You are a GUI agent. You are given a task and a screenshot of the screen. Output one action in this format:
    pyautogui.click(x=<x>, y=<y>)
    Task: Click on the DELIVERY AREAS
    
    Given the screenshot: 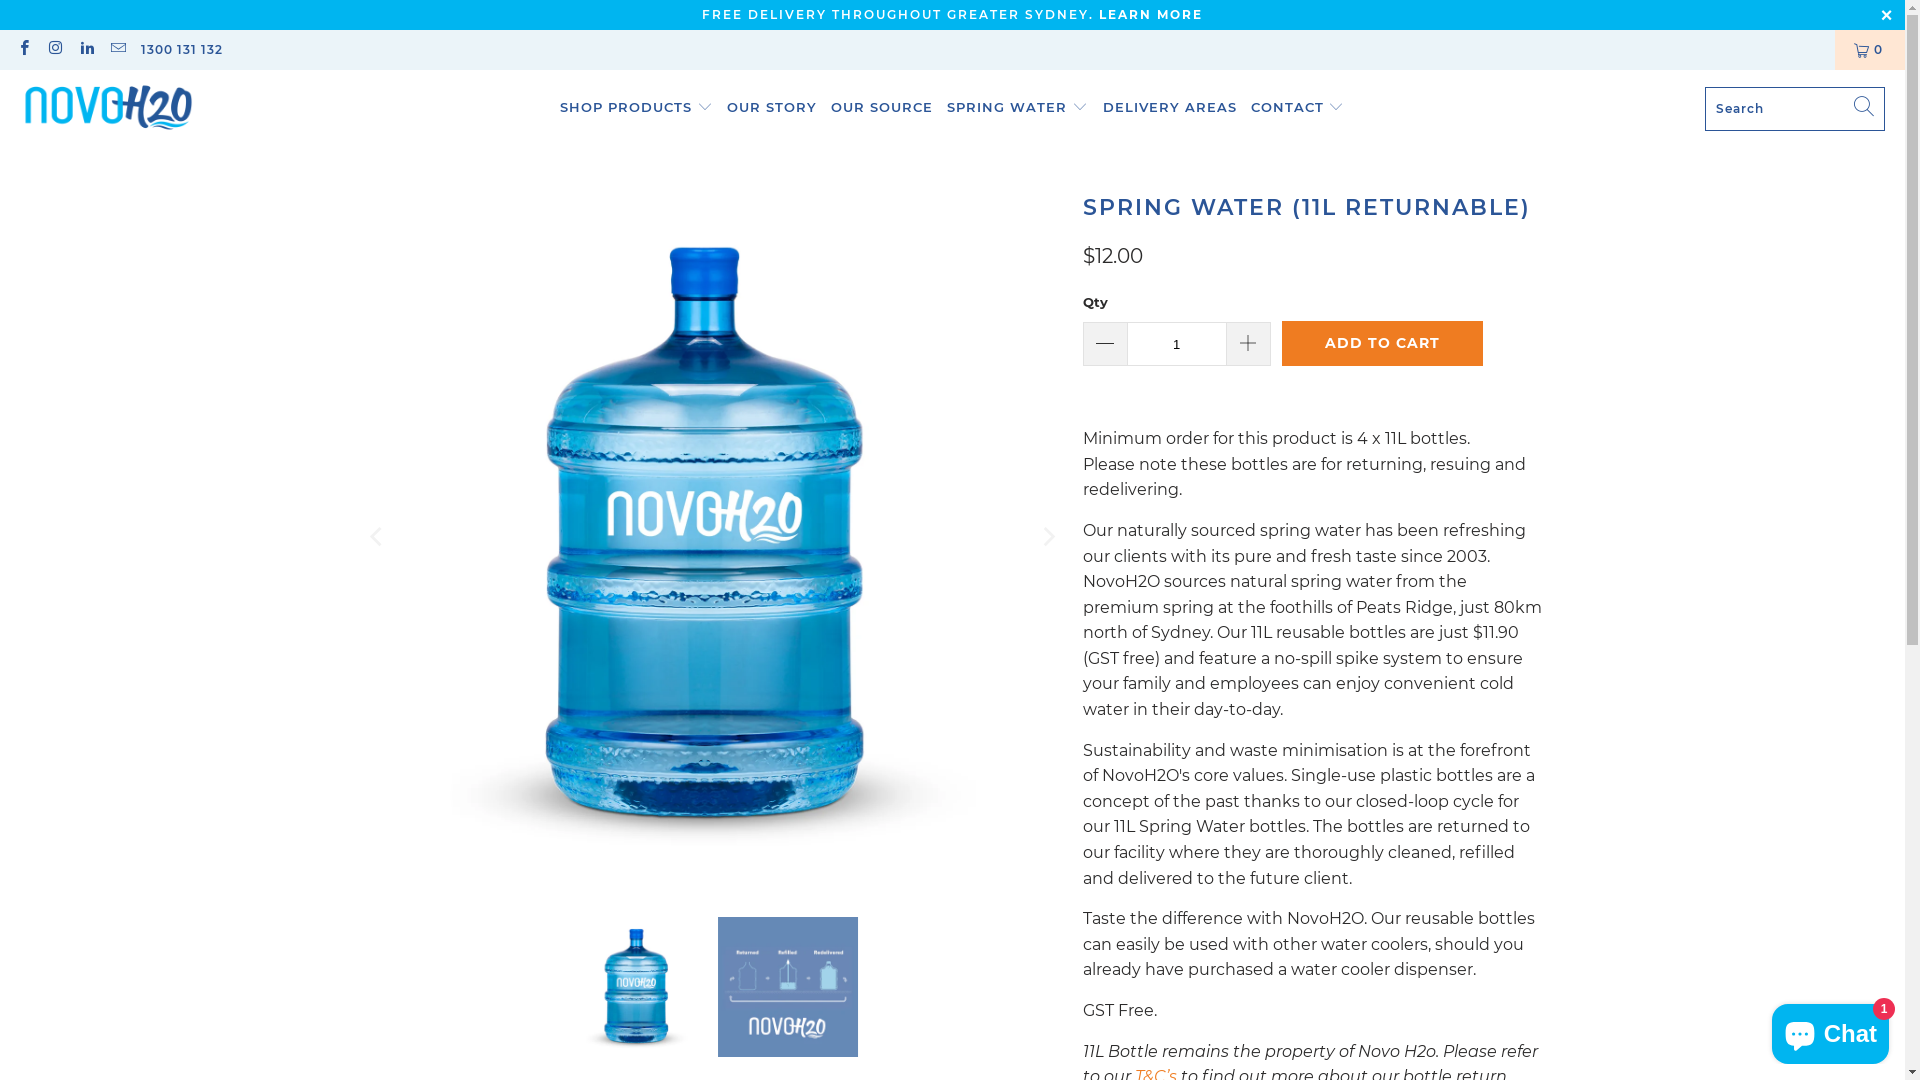 What is the action you would take?
    pyautogui.click(x=1170, y=108)
    